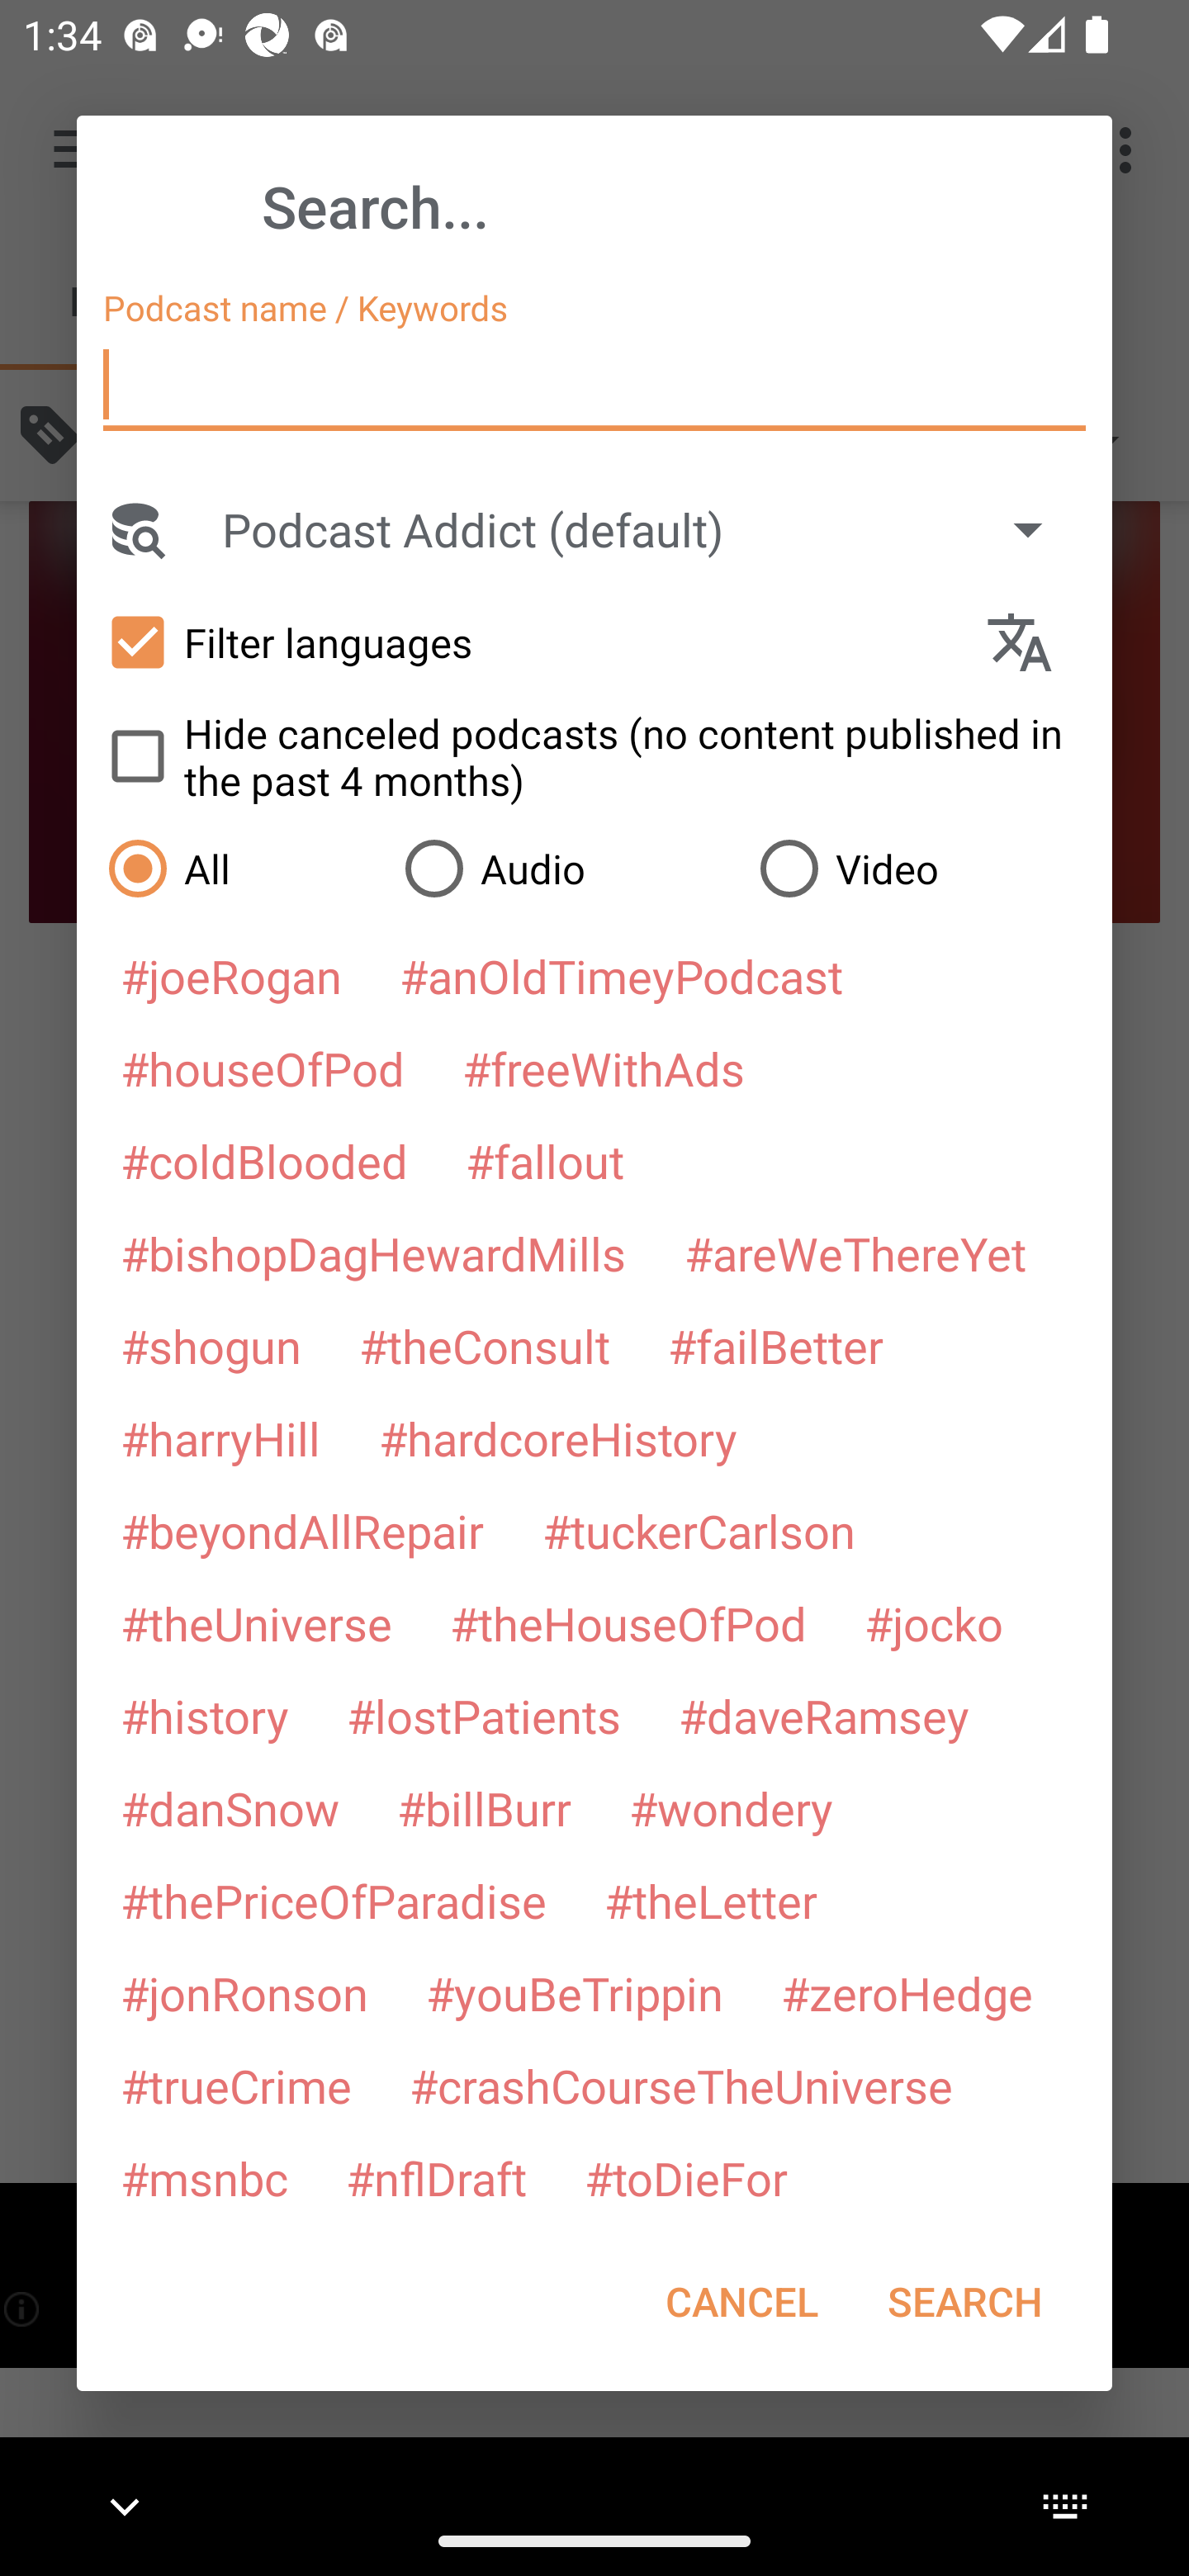  What do you see at coordinates (230, 1808) in the screenshot?
I see `#danSnow` at bounding box center [230, 1808].